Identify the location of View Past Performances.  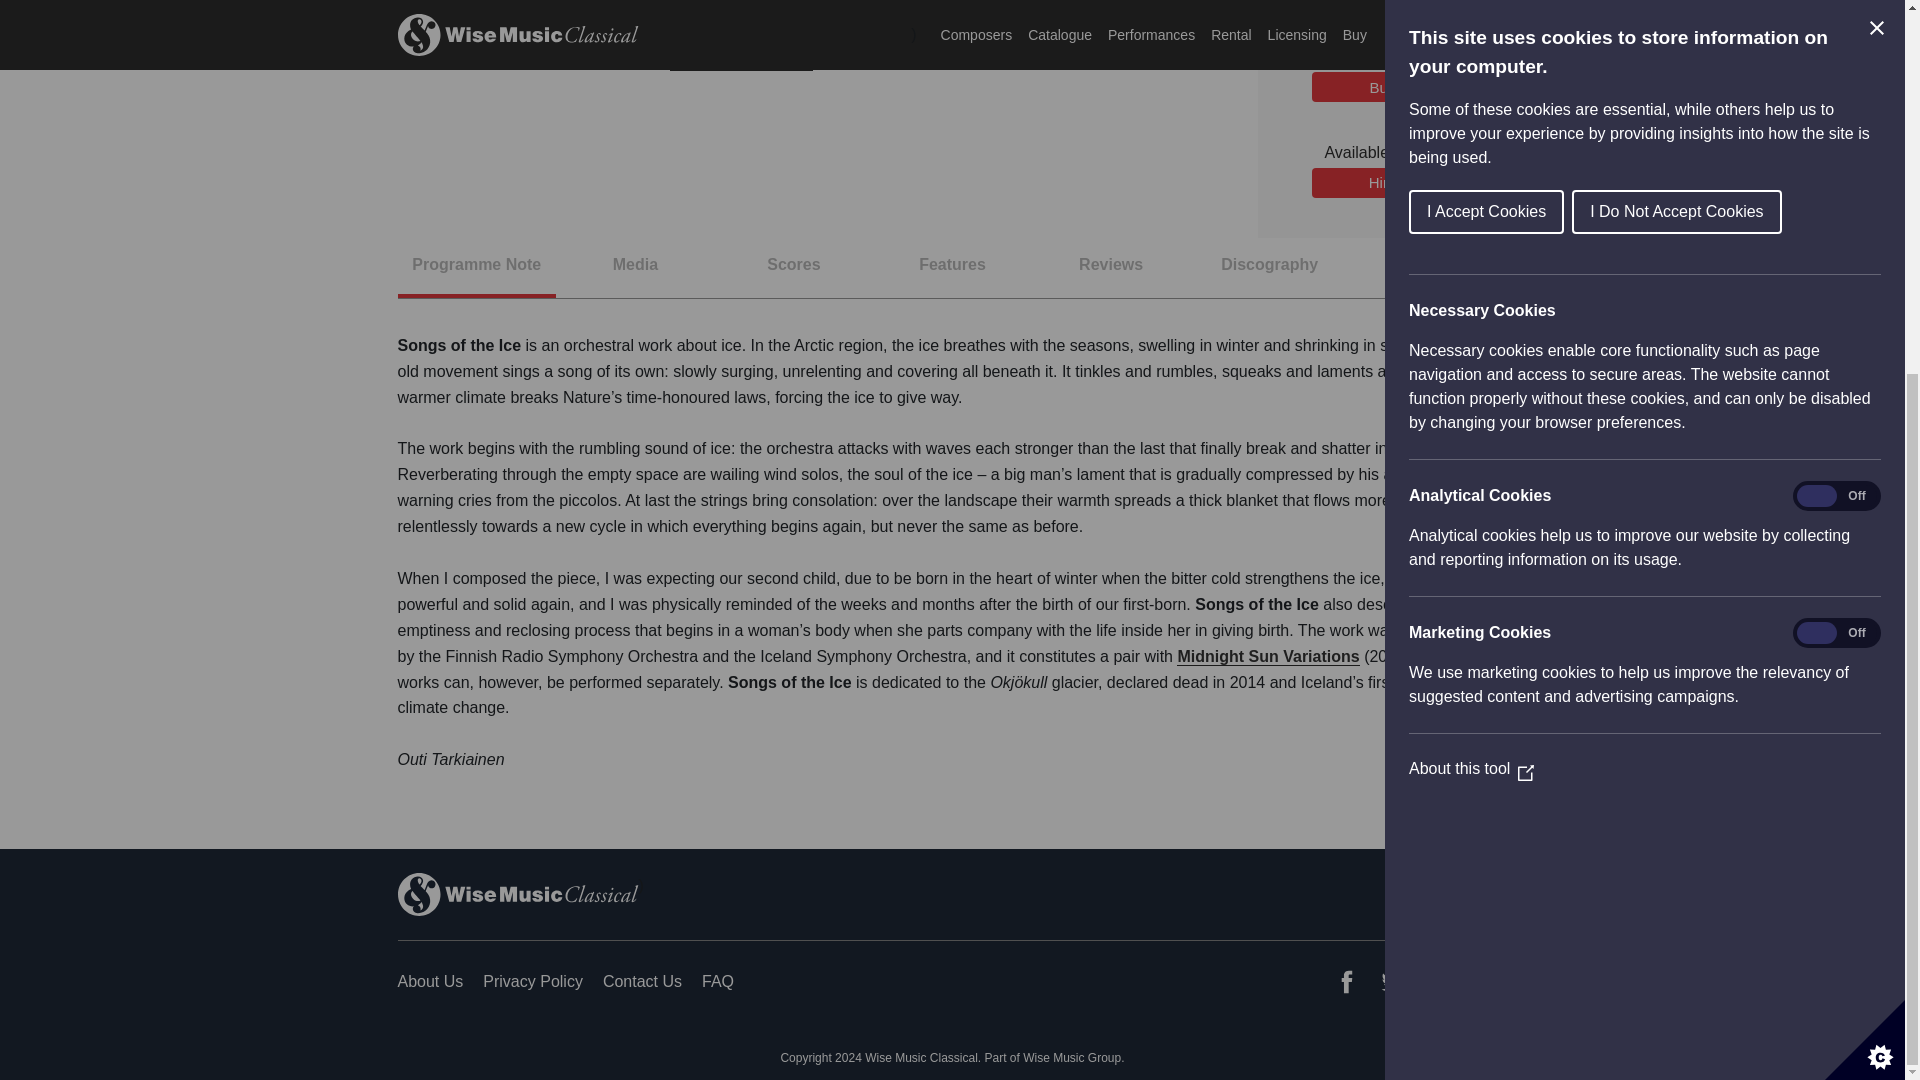
(741, 64).